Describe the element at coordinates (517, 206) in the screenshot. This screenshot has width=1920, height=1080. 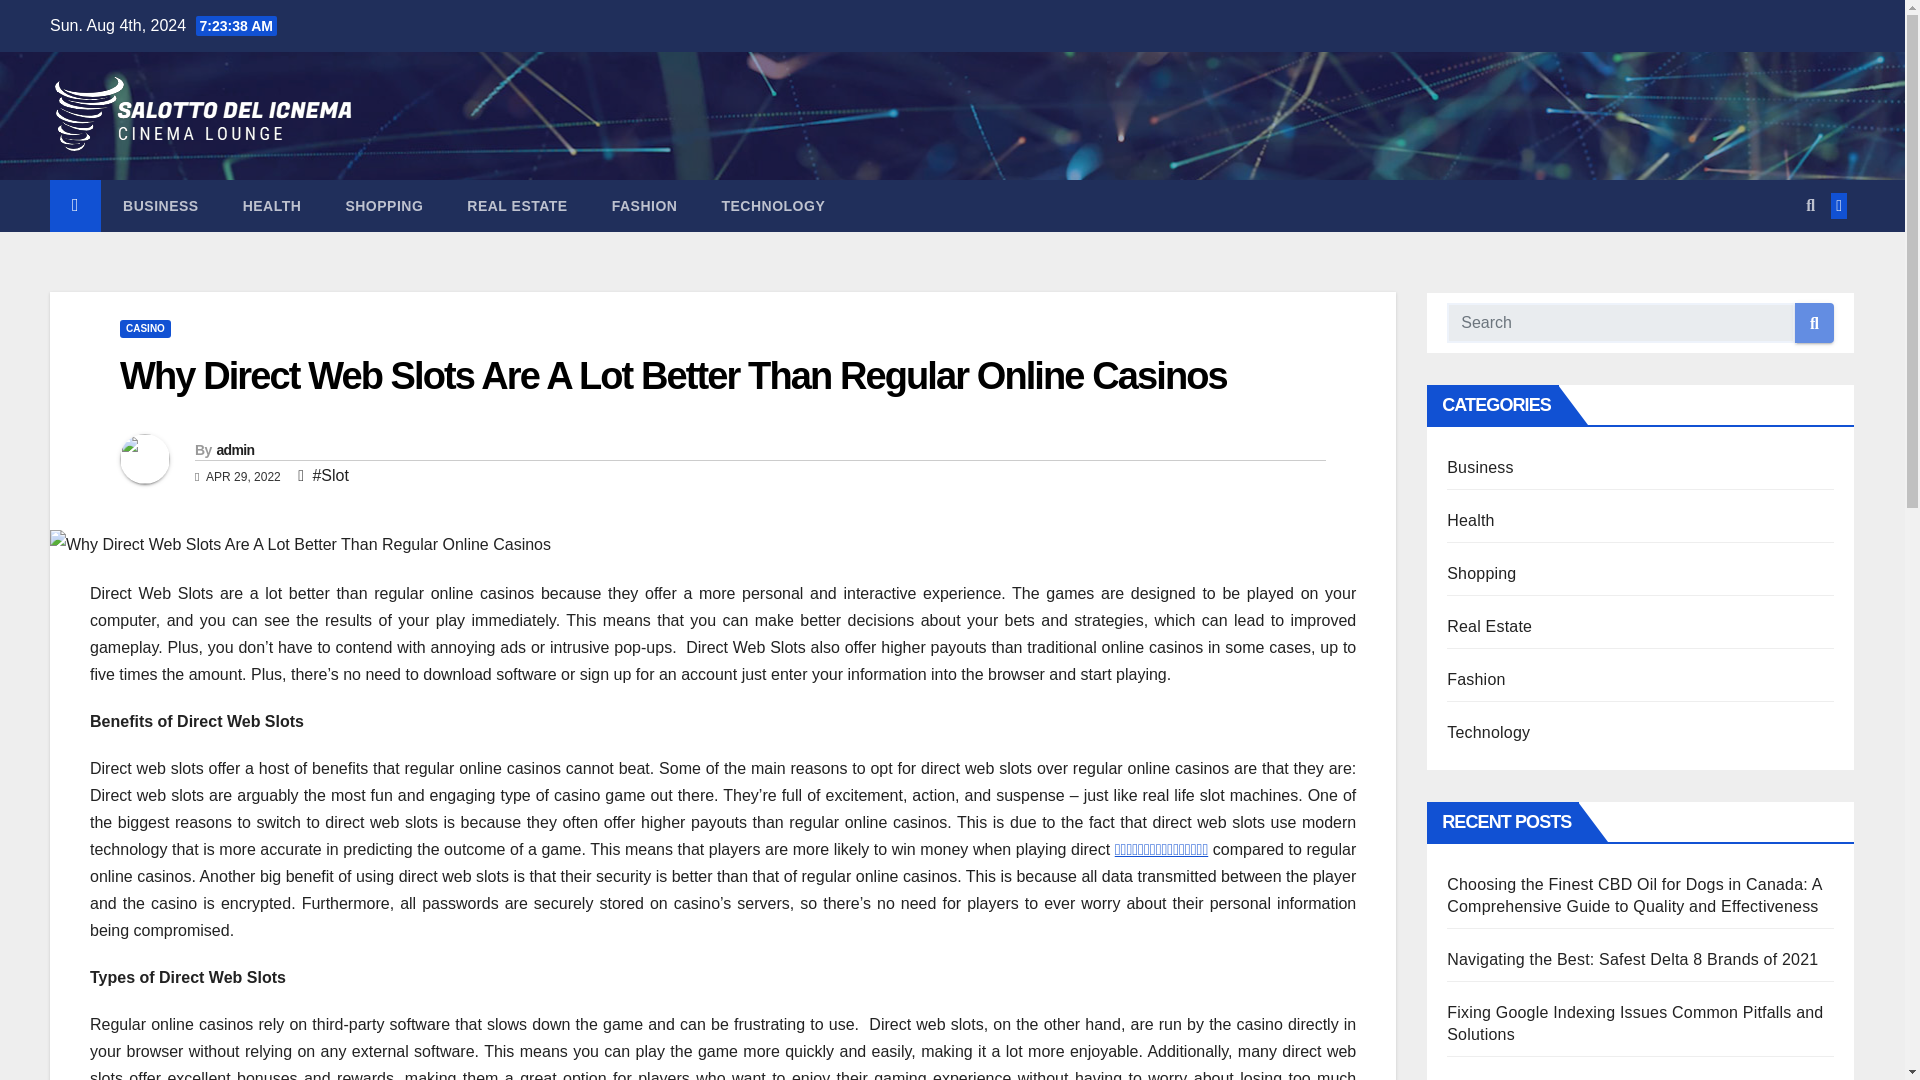
I see `Real Estate` at that location.